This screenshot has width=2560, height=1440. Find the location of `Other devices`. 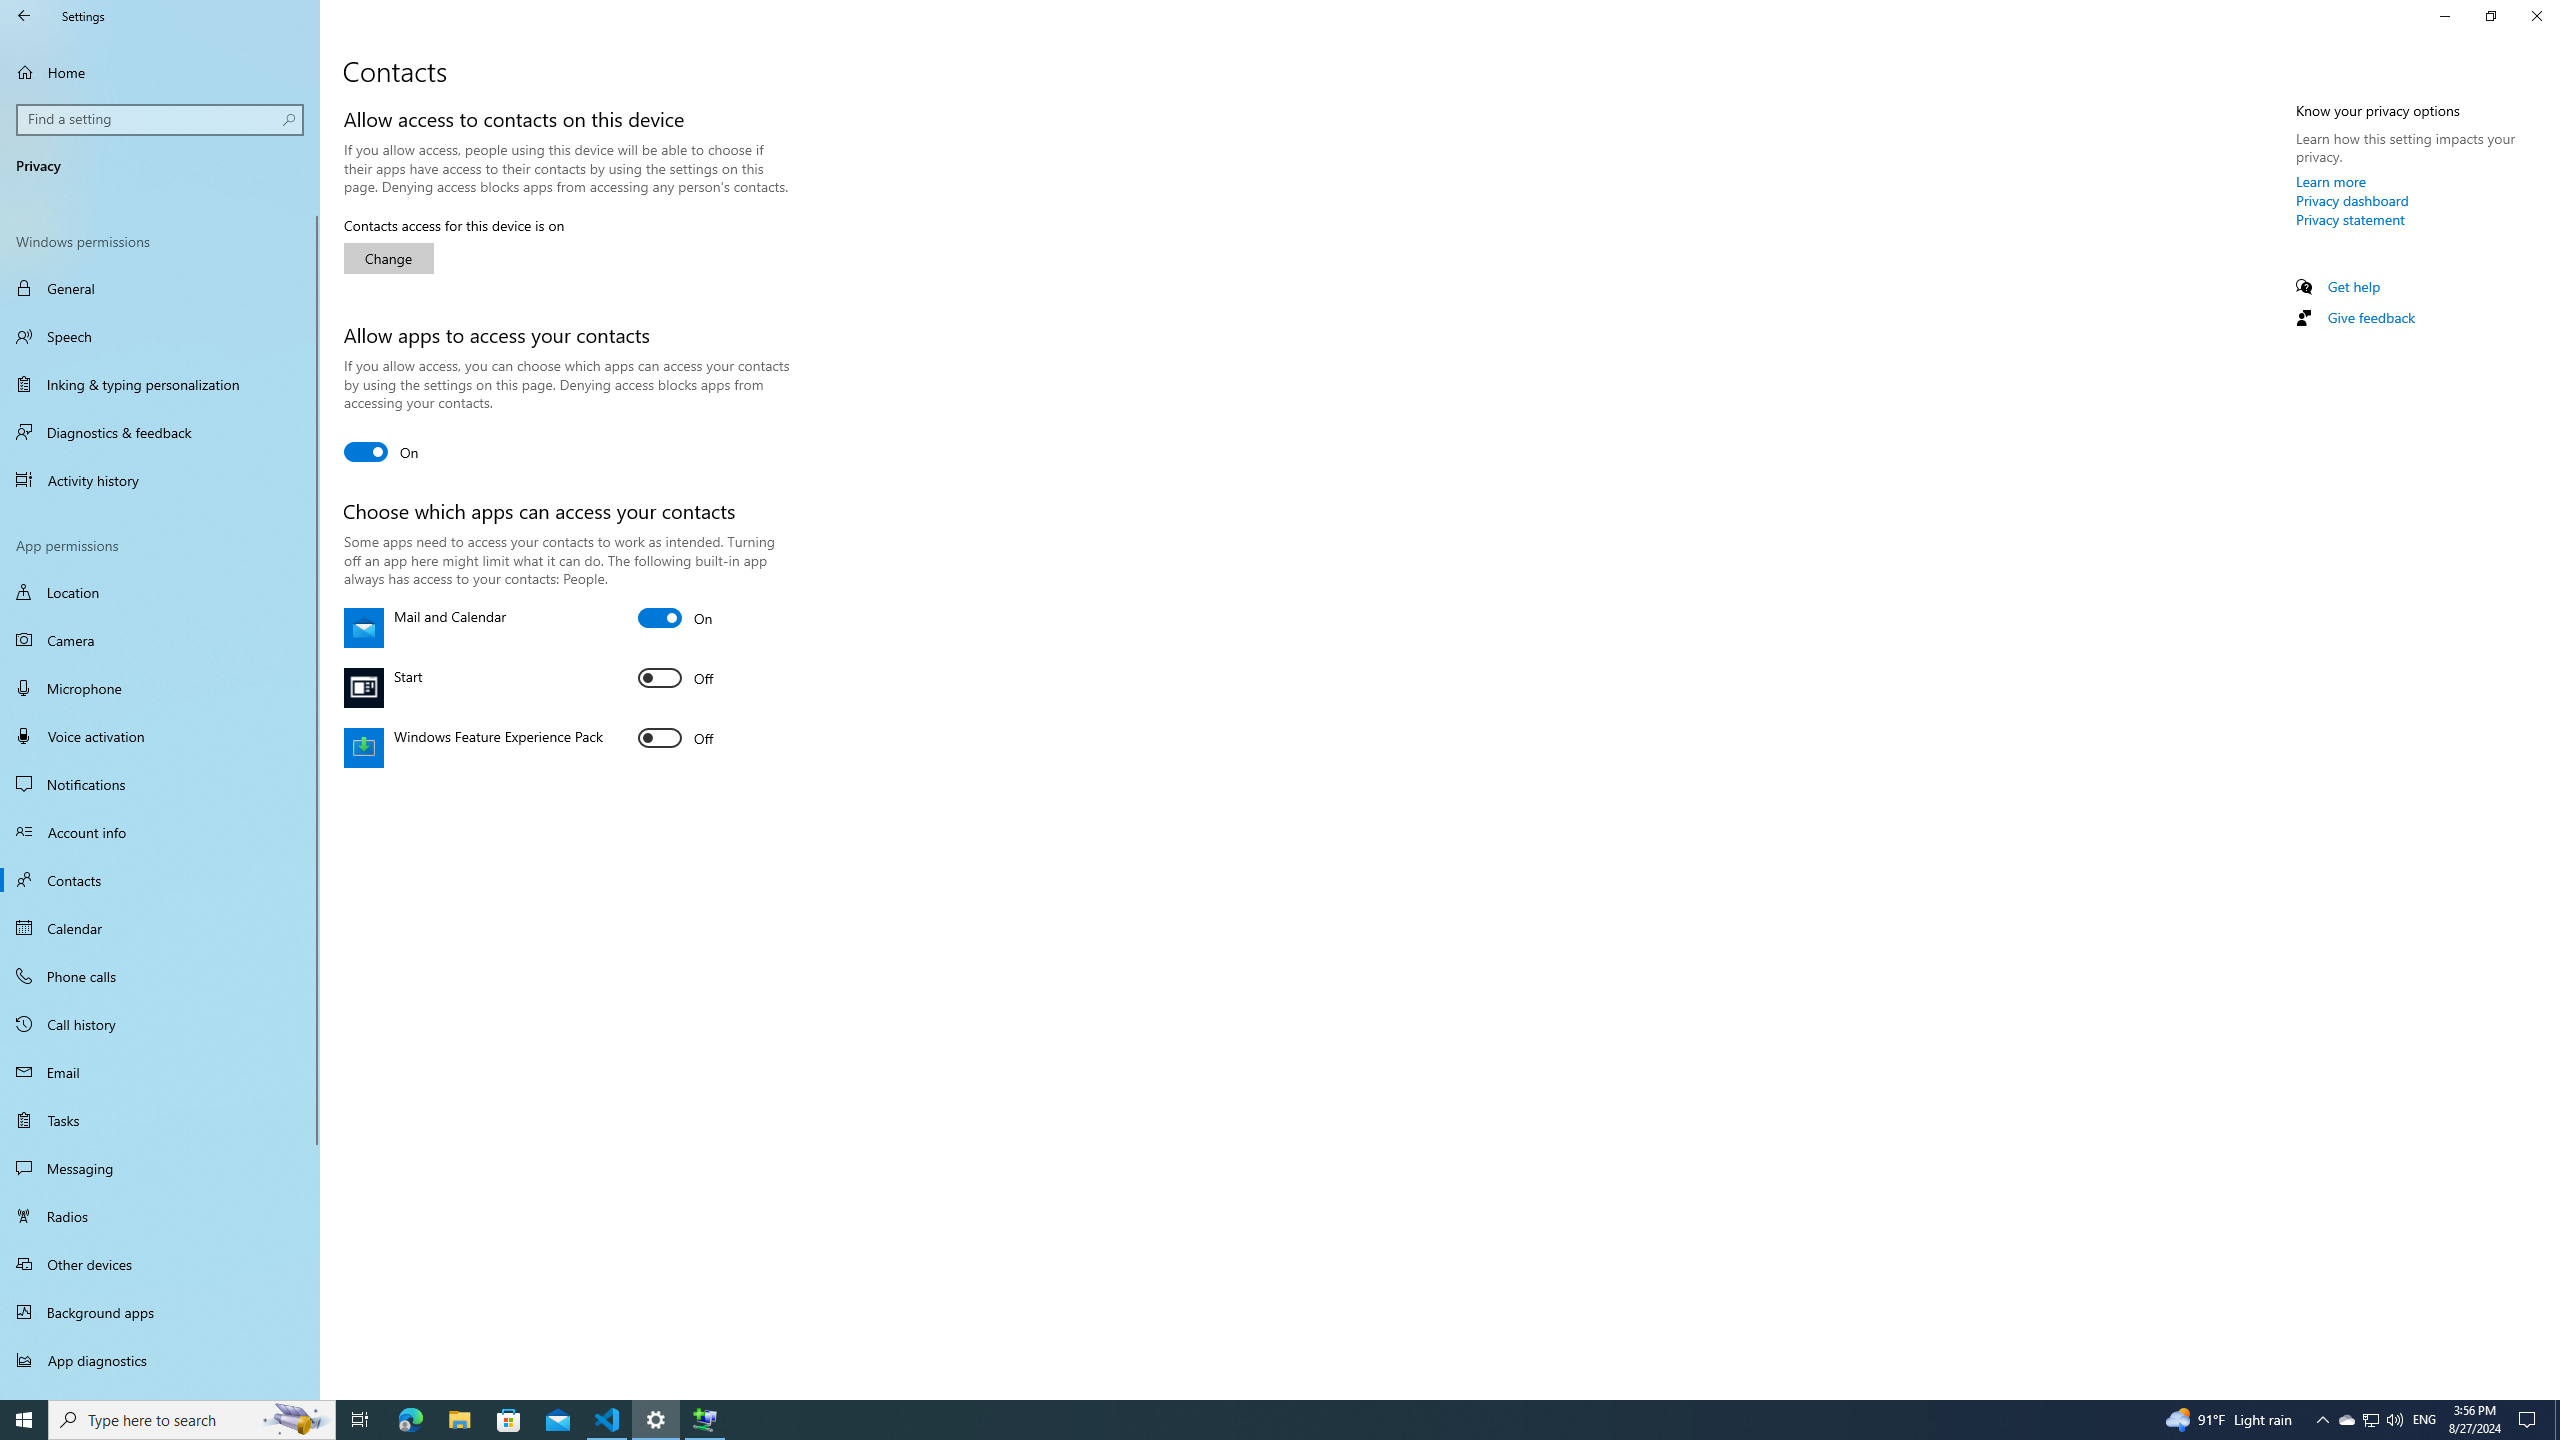

Other devices is located at coordinates (160, 1263).